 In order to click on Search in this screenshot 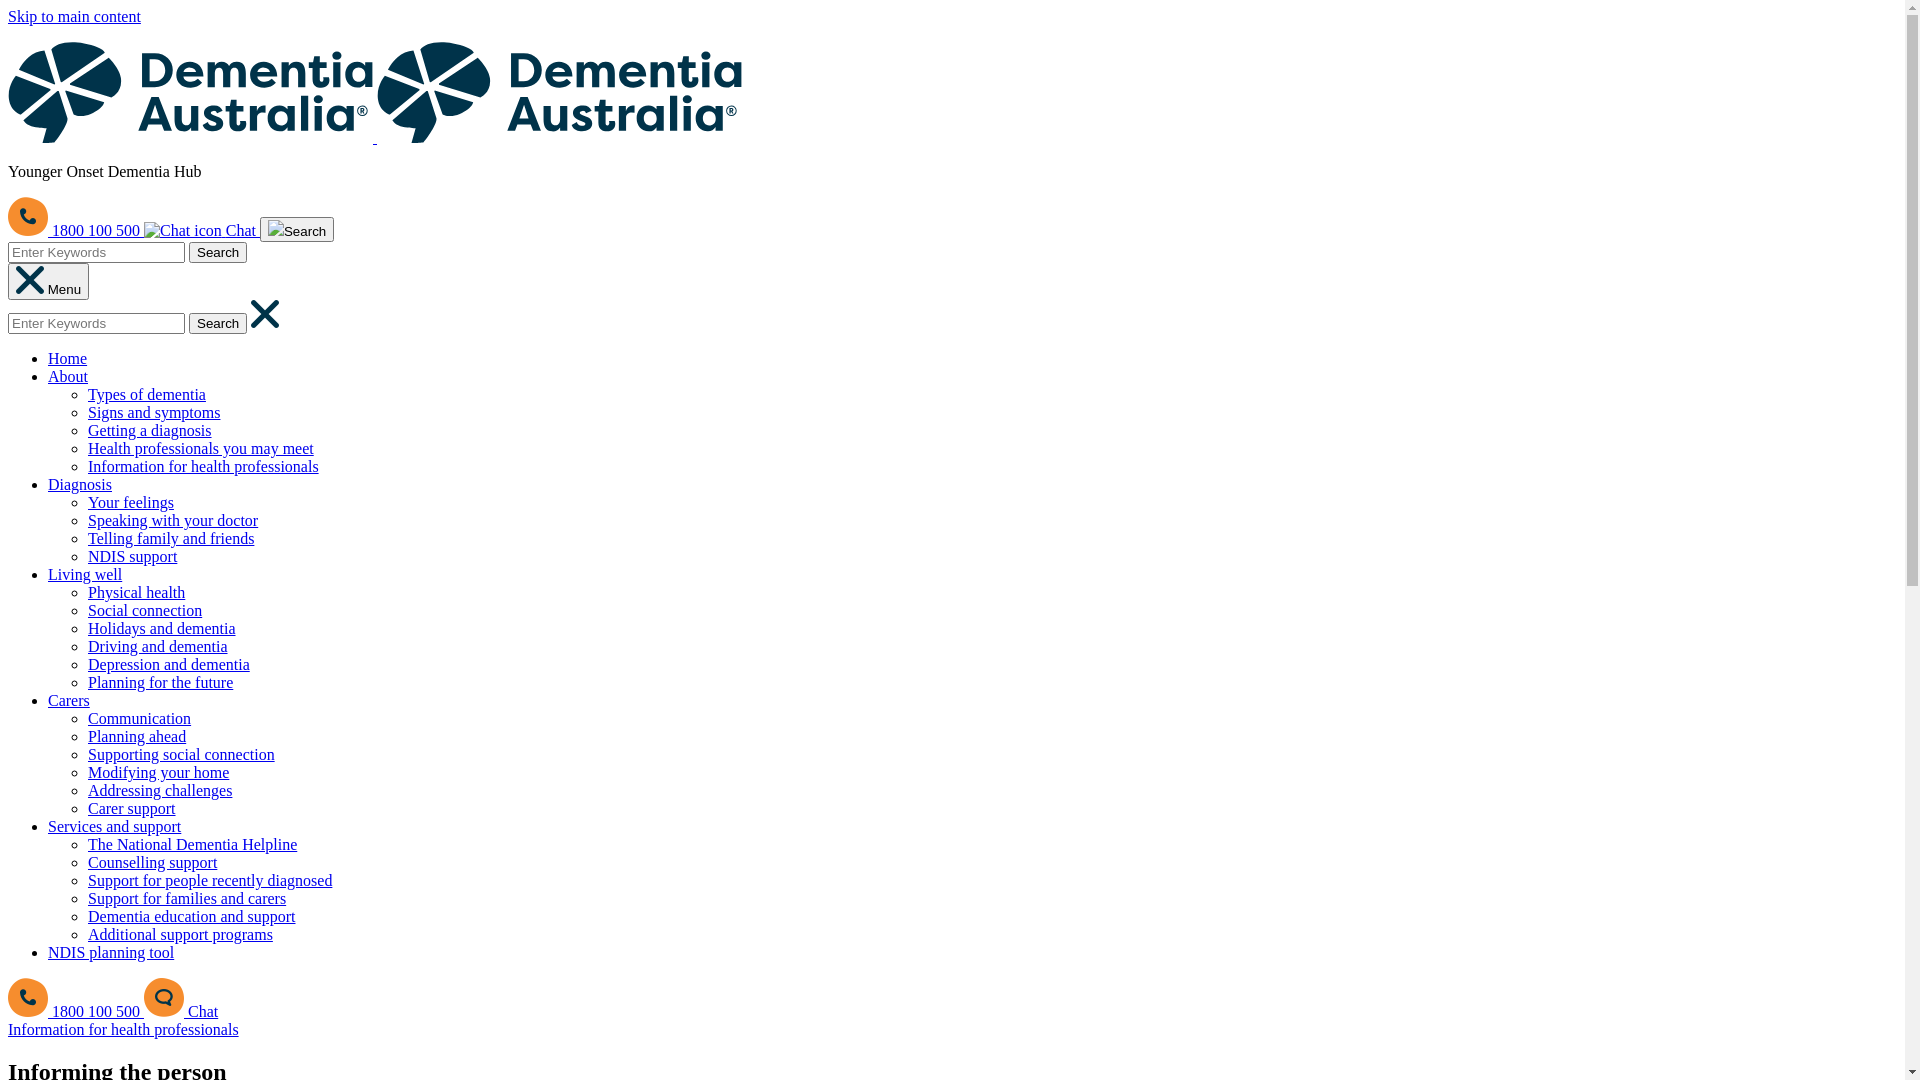, I will do `click(218, 252)`.